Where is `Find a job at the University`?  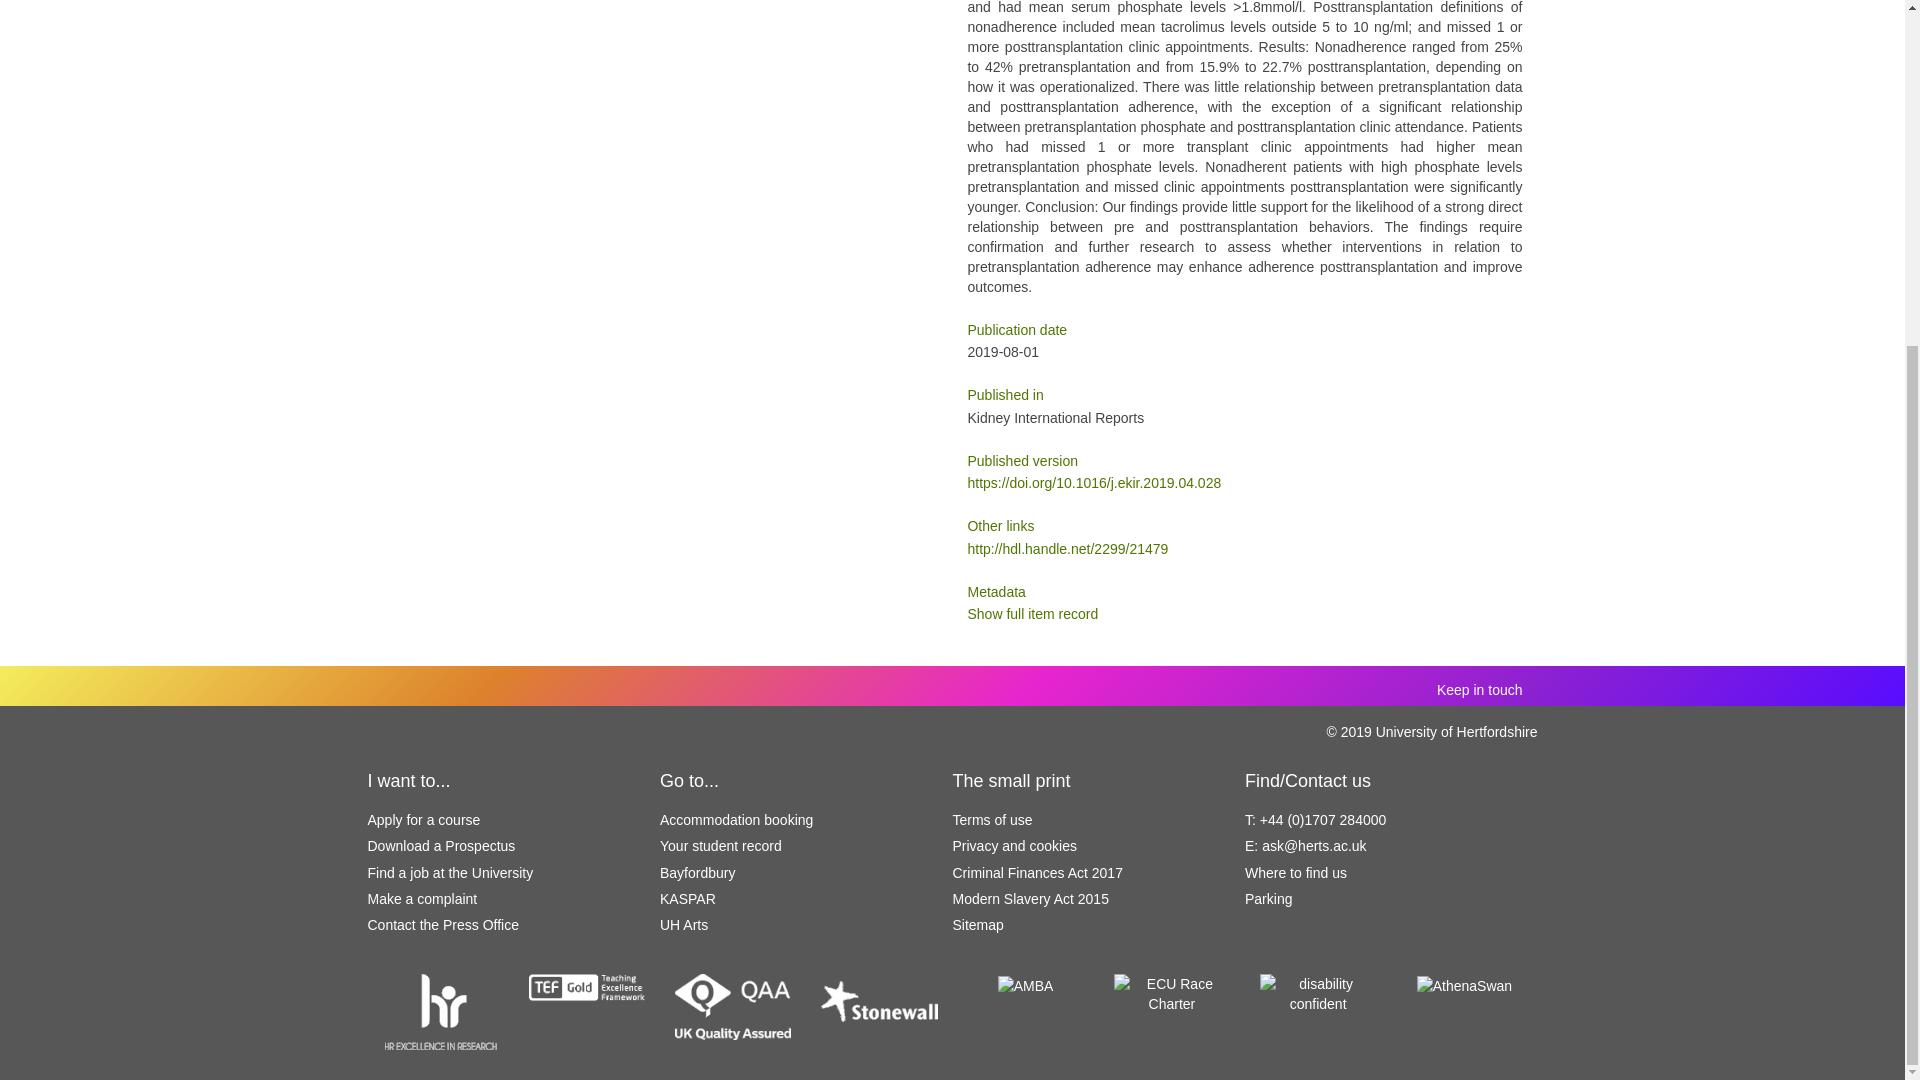
Find a job at the University is located at coordinates (450, 873).